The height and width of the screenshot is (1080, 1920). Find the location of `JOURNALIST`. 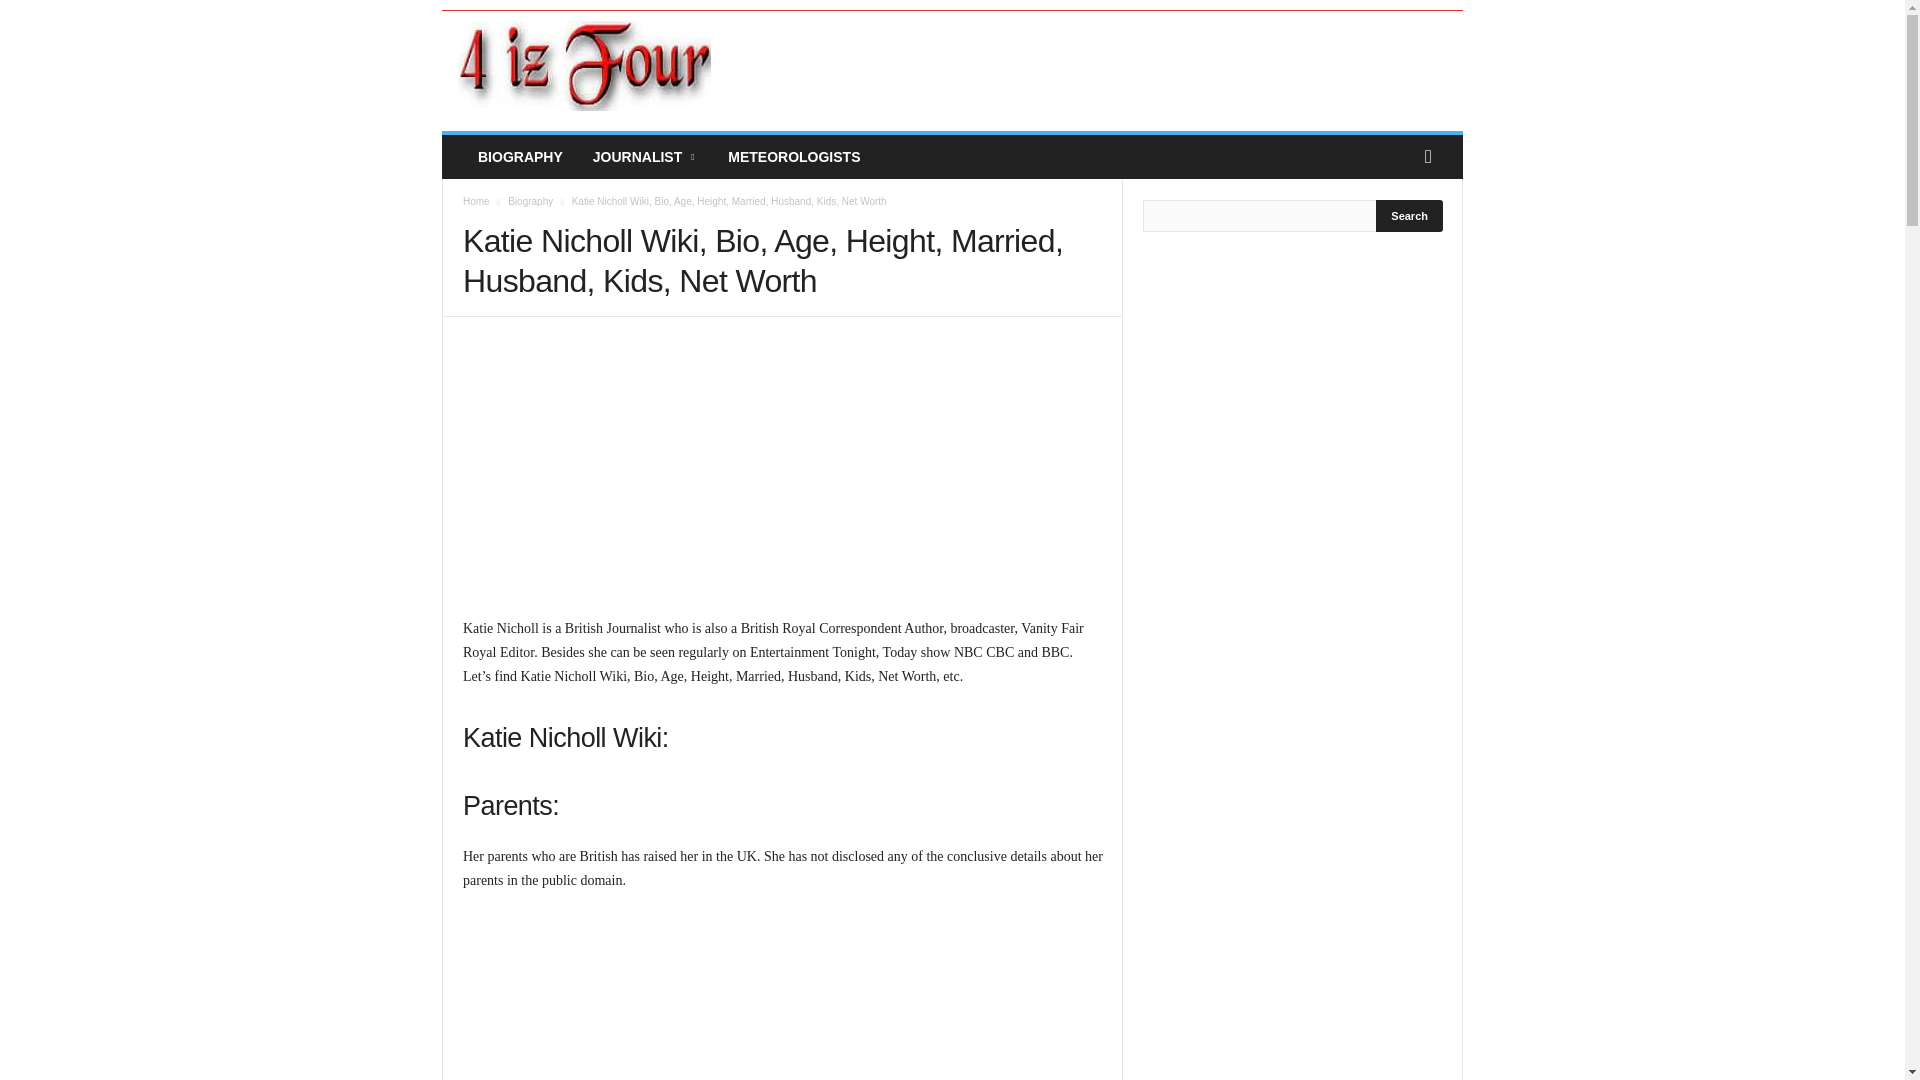

JOURNALIST is located at coordinates (644, 157).